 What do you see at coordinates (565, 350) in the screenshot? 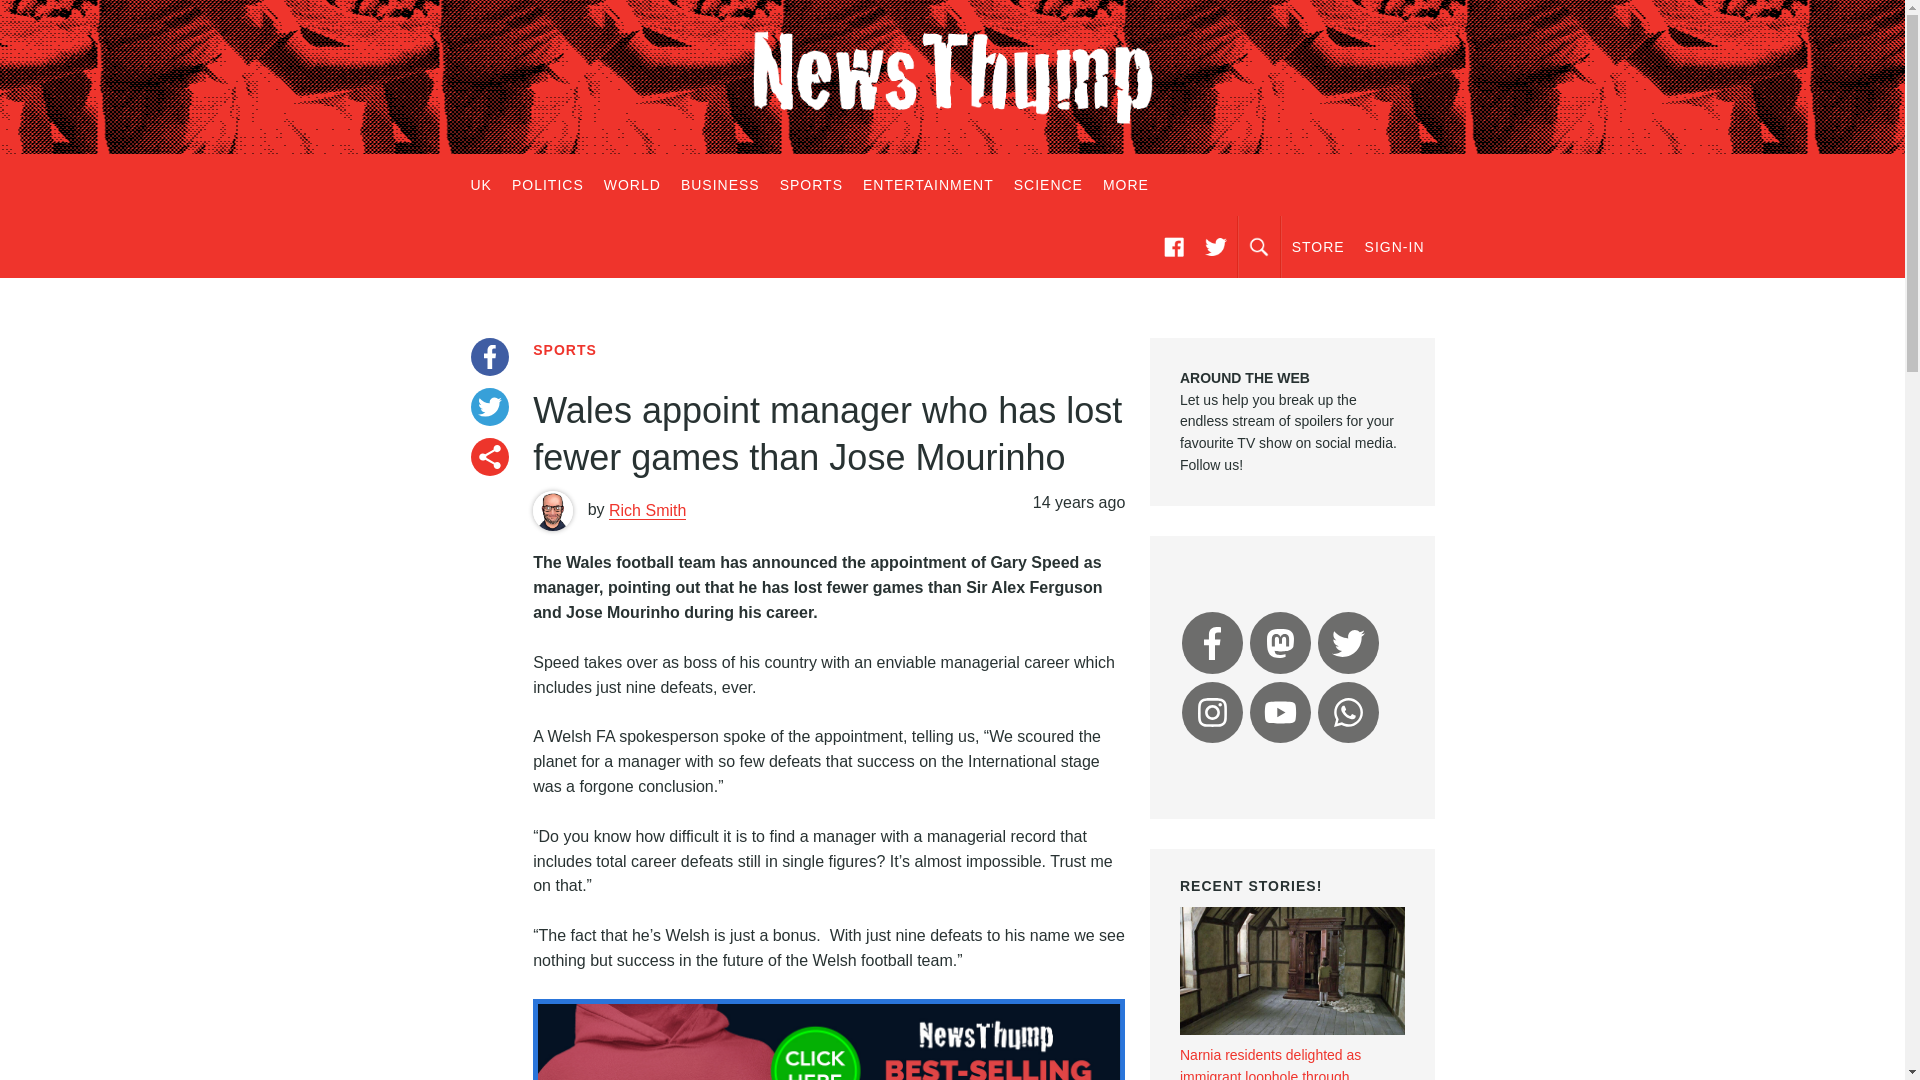
I see `SPORTS` at bounding box center [565, 350].